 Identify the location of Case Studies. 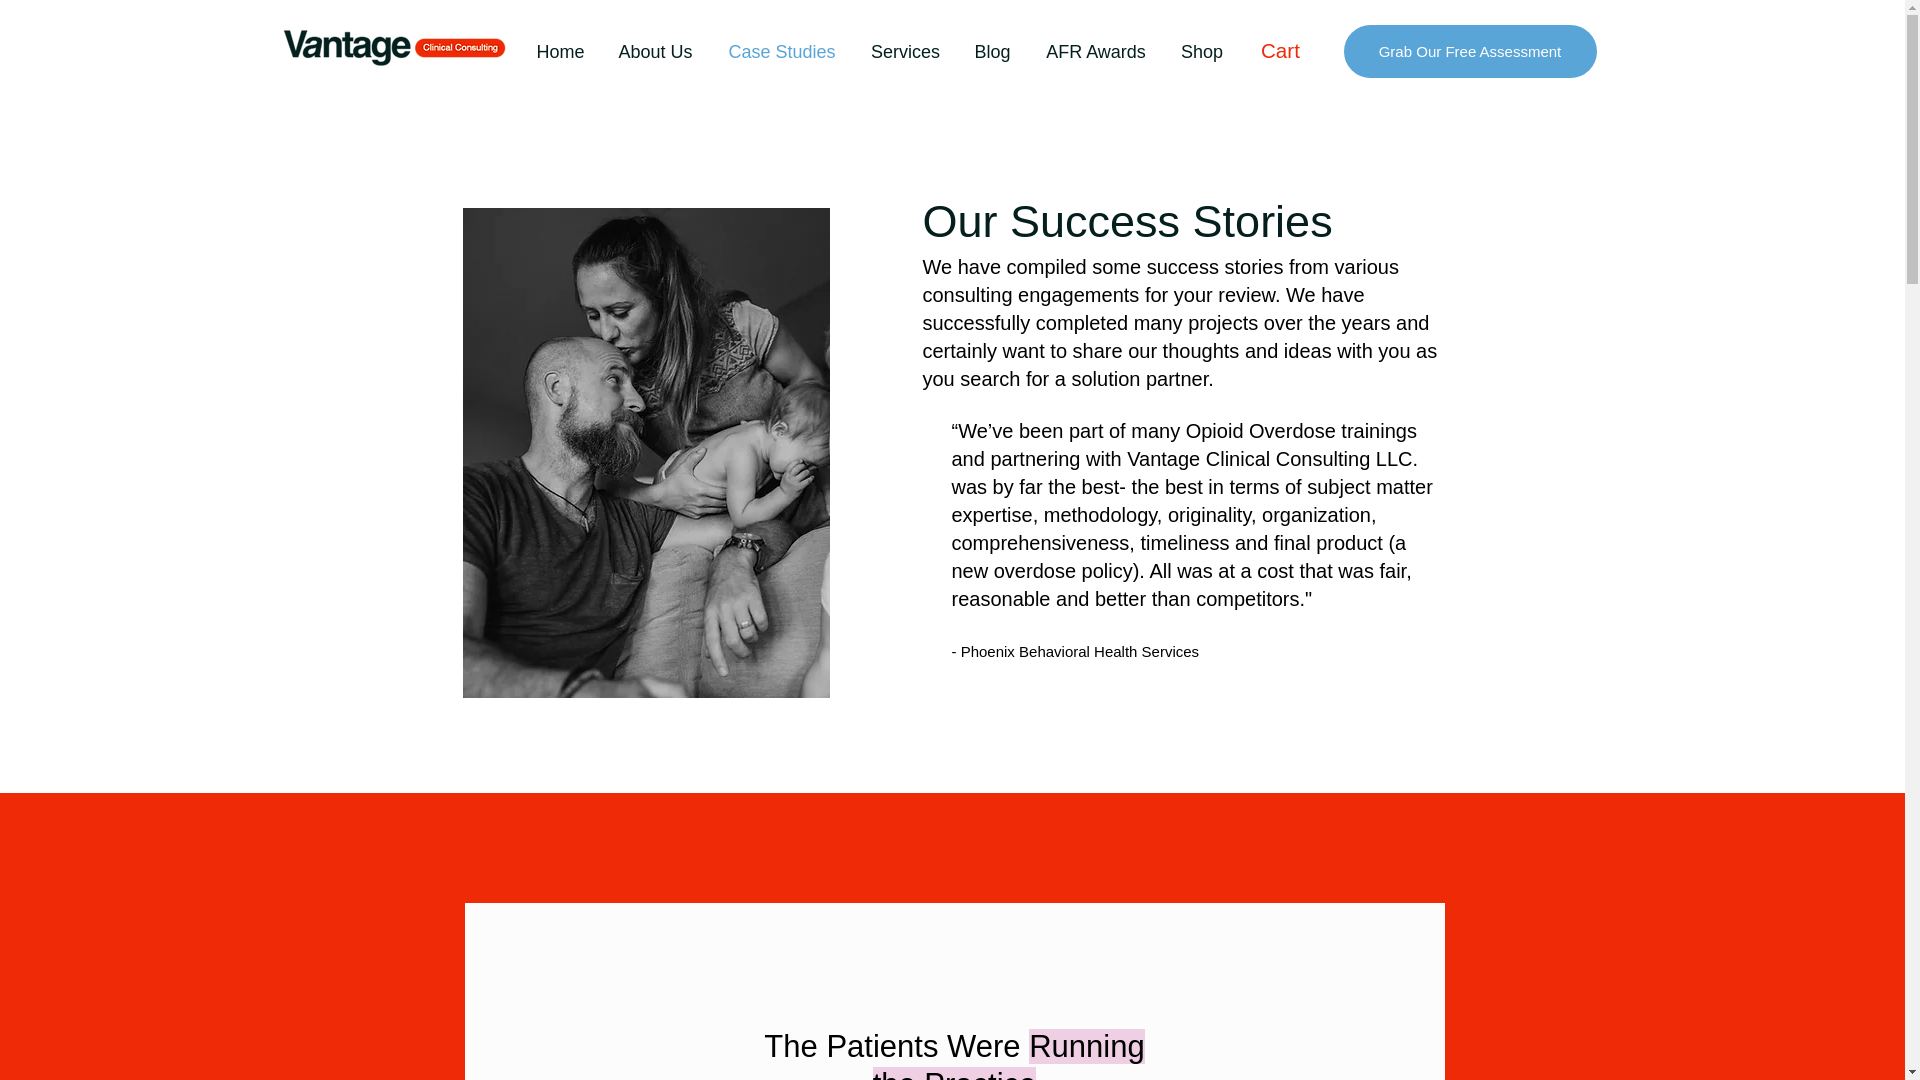
(781, 50).